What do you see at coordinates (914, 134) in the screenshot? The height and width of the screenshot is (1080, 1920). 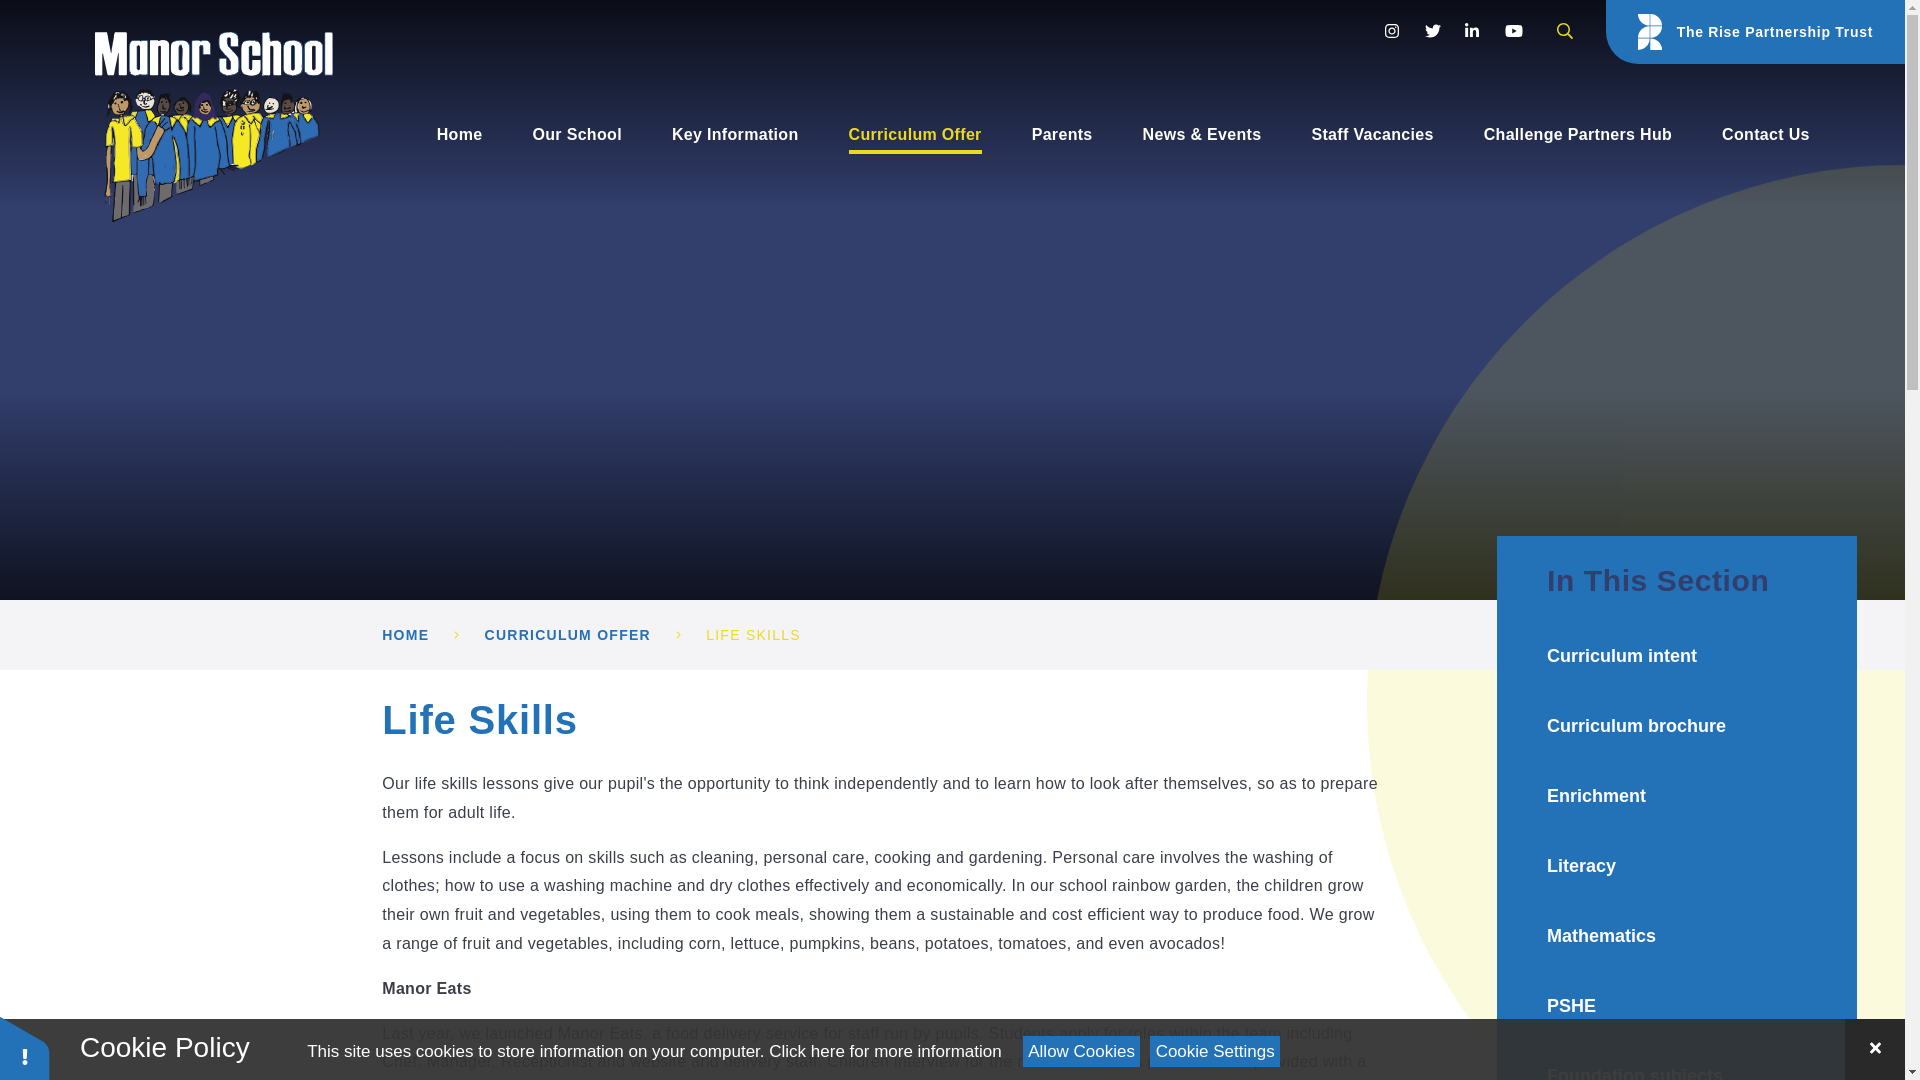 I see `Curriculum Offer` at bounding box center [914, 134].